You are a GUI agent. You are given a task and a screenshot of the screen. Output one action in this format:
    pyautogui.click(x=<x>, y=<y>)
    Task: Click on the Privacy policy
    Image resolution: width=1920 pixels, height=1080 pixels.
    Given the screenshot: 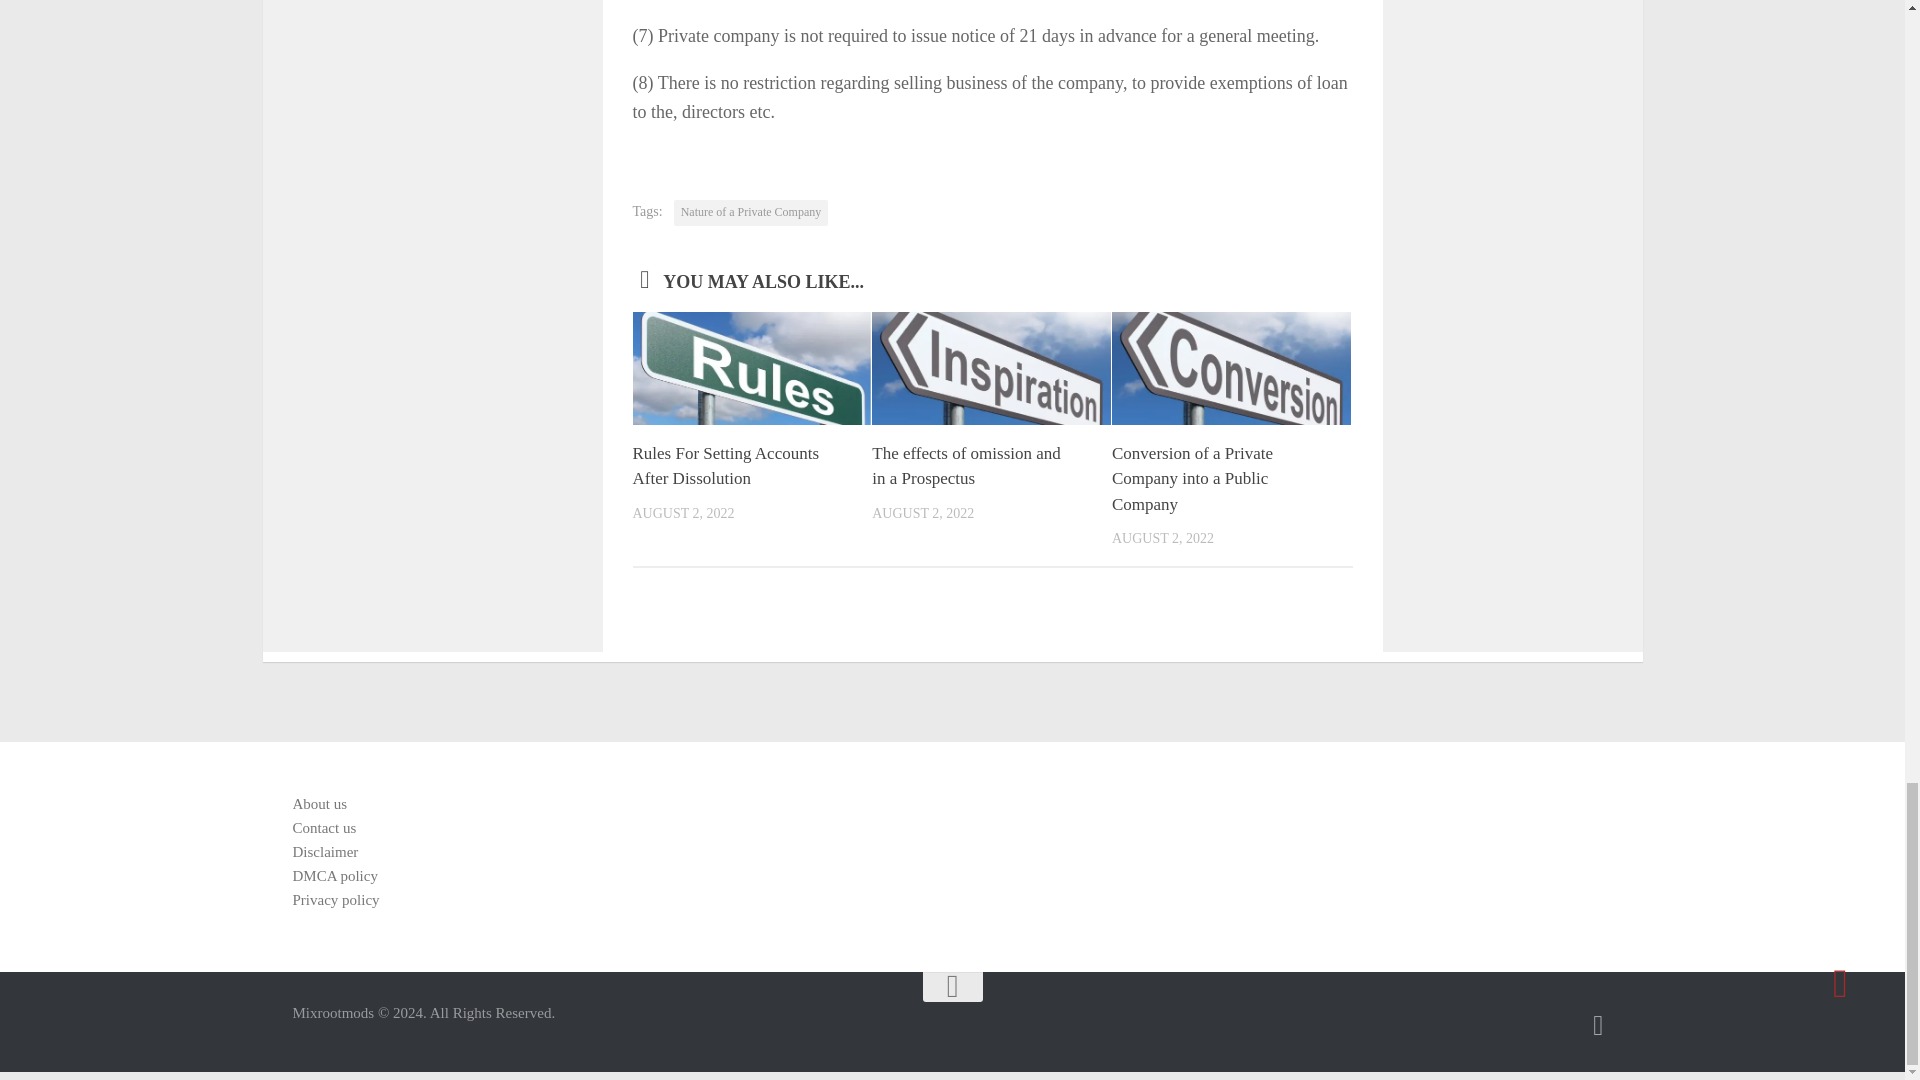 What is the action you would take?
    pyautogui.click(x=334, y=900)
    